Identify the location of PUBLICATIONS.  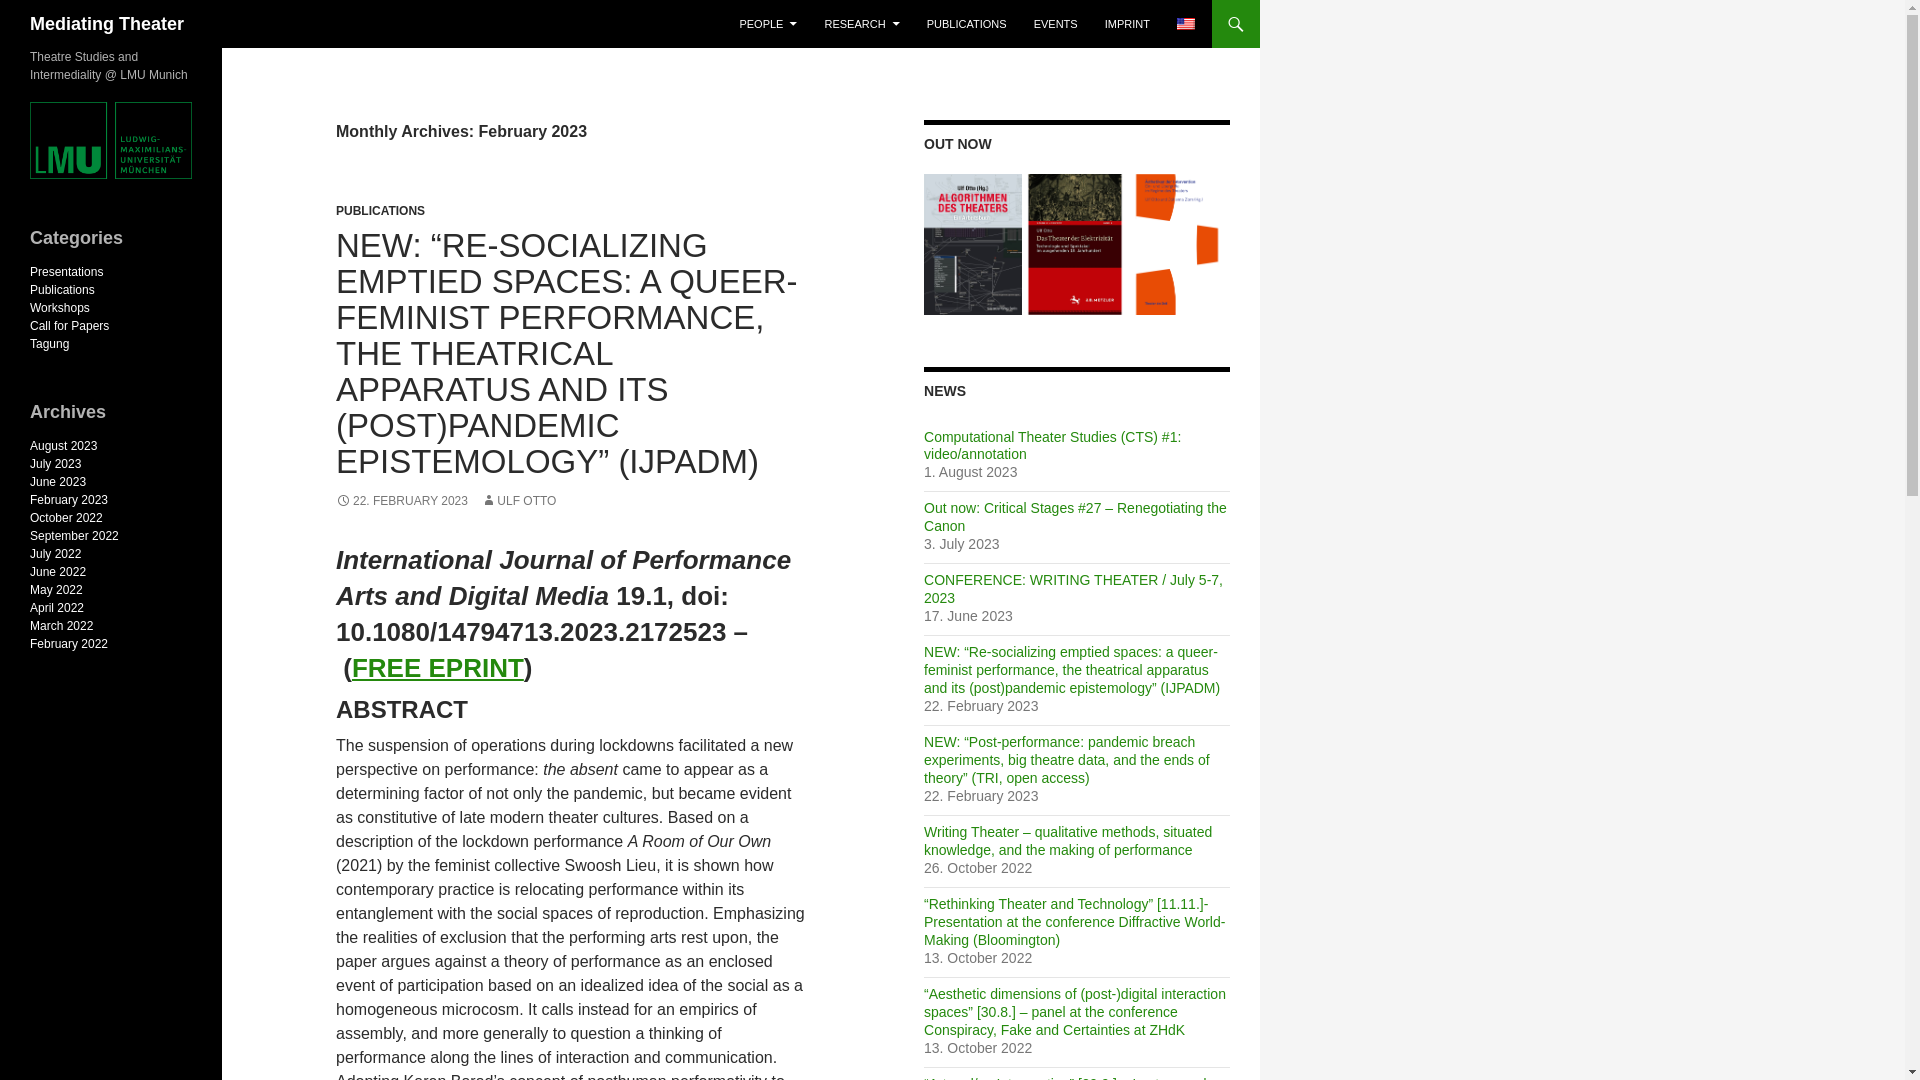
(967, 24).